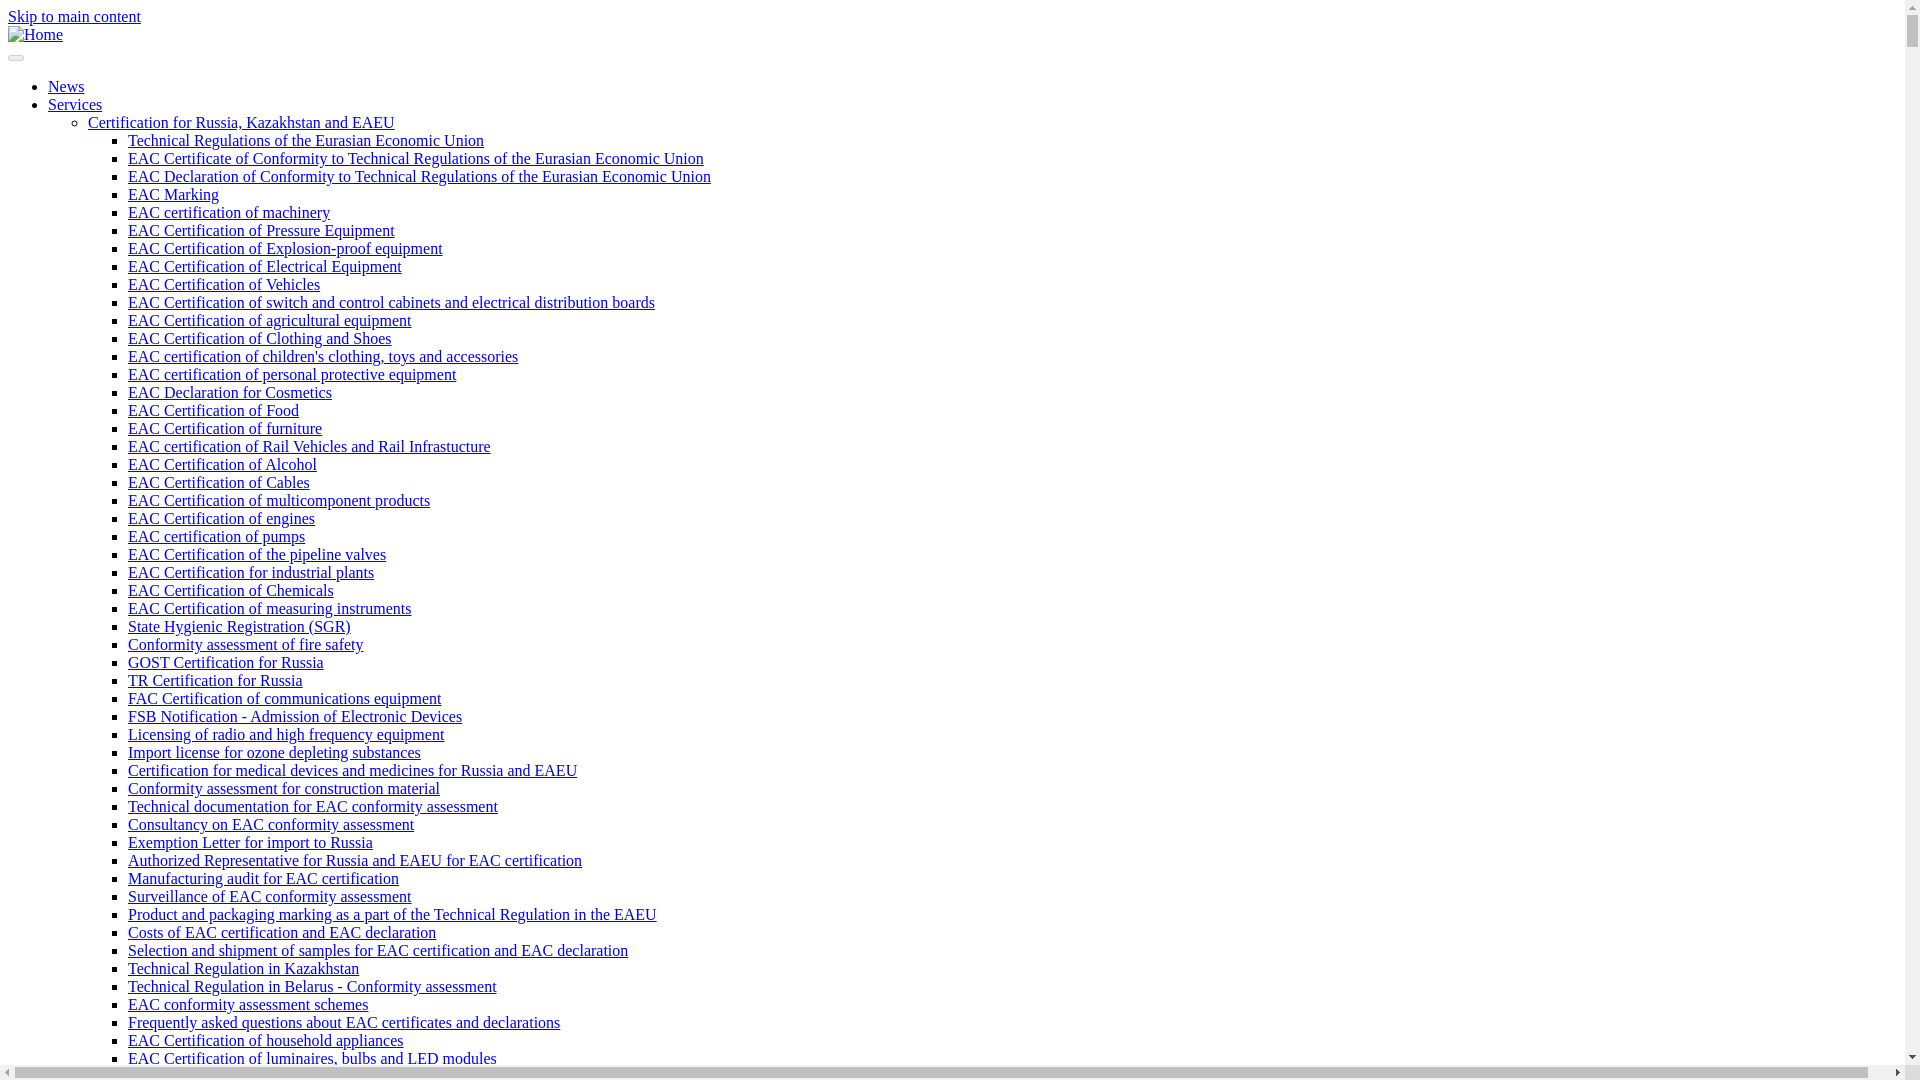 The image size is (1920, 1080). Describe the element at coordinates (222, 464) in the screenshot. I see `EAC Certification of Alcohol` at that location.